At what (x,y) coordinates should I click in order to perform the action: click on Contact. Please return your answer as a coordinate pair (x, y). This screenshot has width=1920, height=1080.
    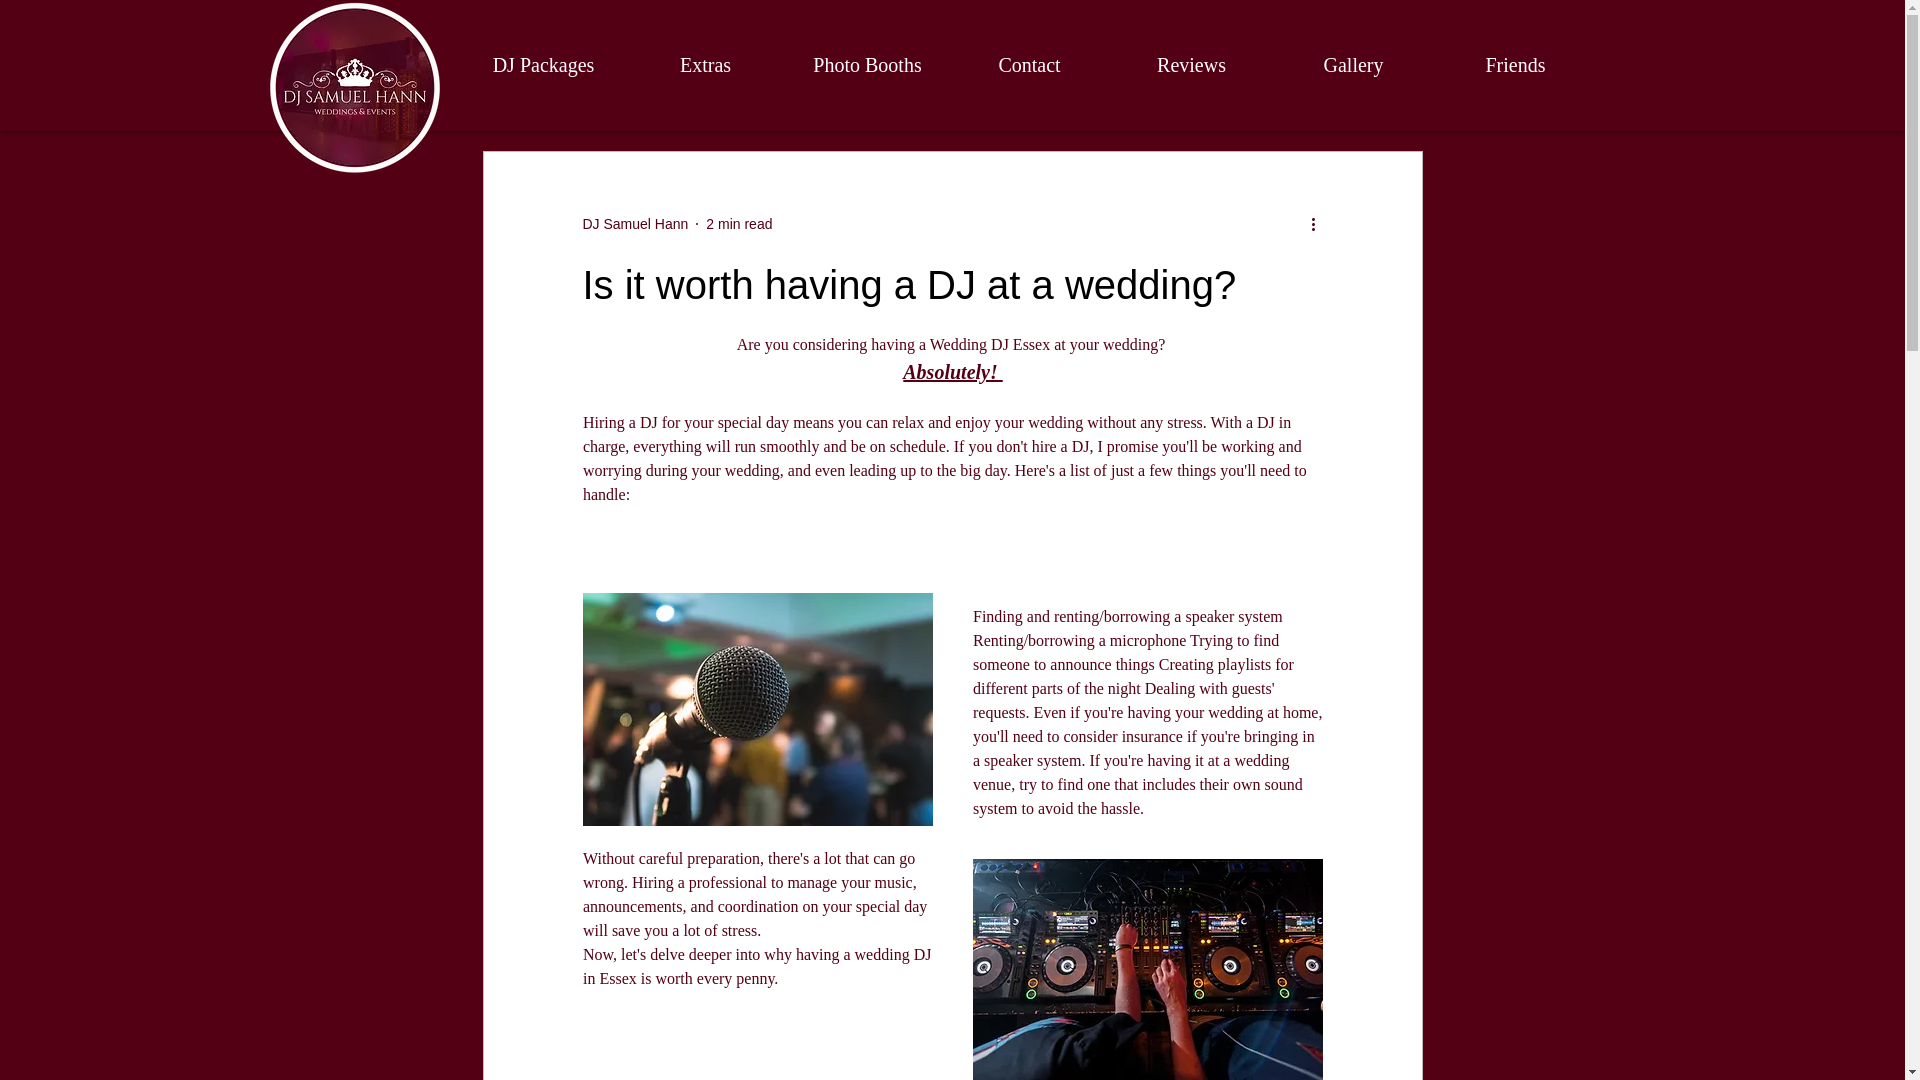
    Looking at the image, I should click on (1028, 64).